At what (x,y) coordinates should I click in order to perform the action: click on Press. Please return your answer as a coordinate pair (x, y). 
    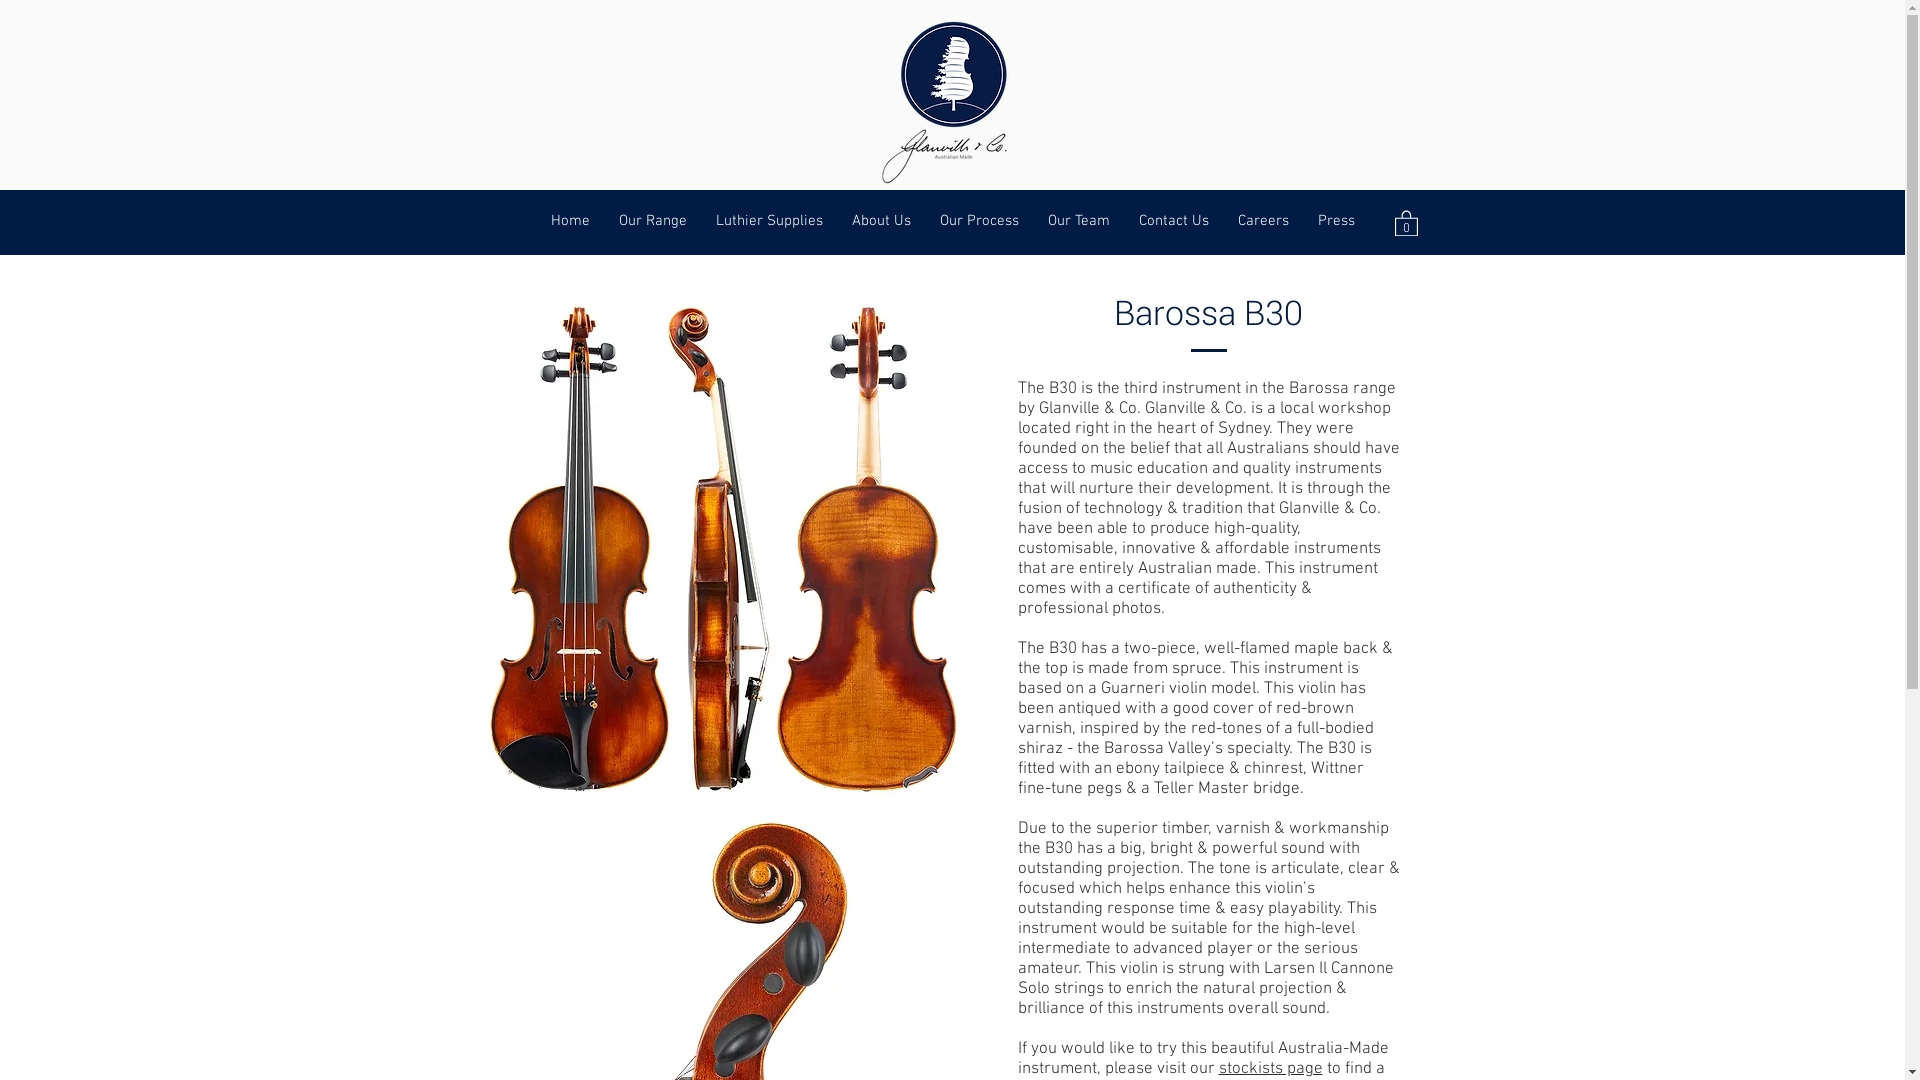
    Looking at the image, I should click on (1337, 221).